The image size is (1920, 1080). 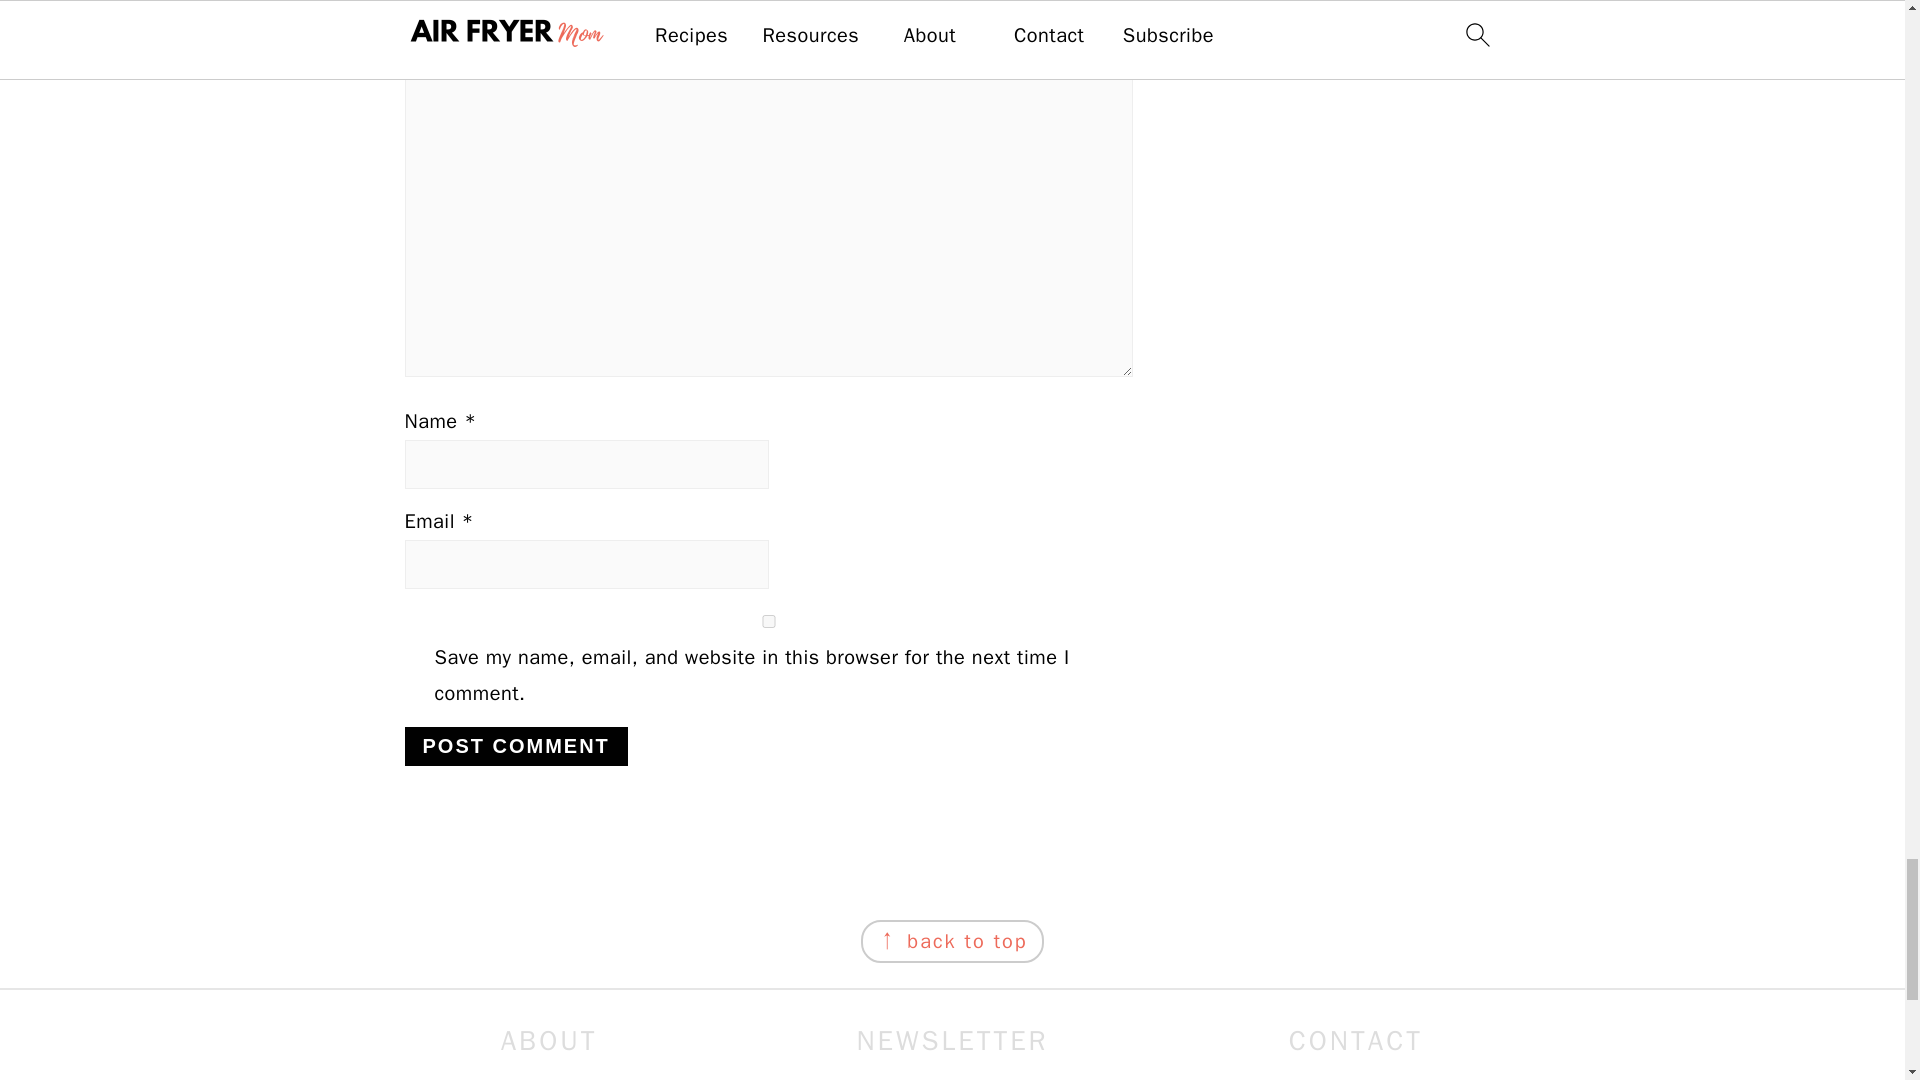 I want to click on yes, so click(x=768, y=620).